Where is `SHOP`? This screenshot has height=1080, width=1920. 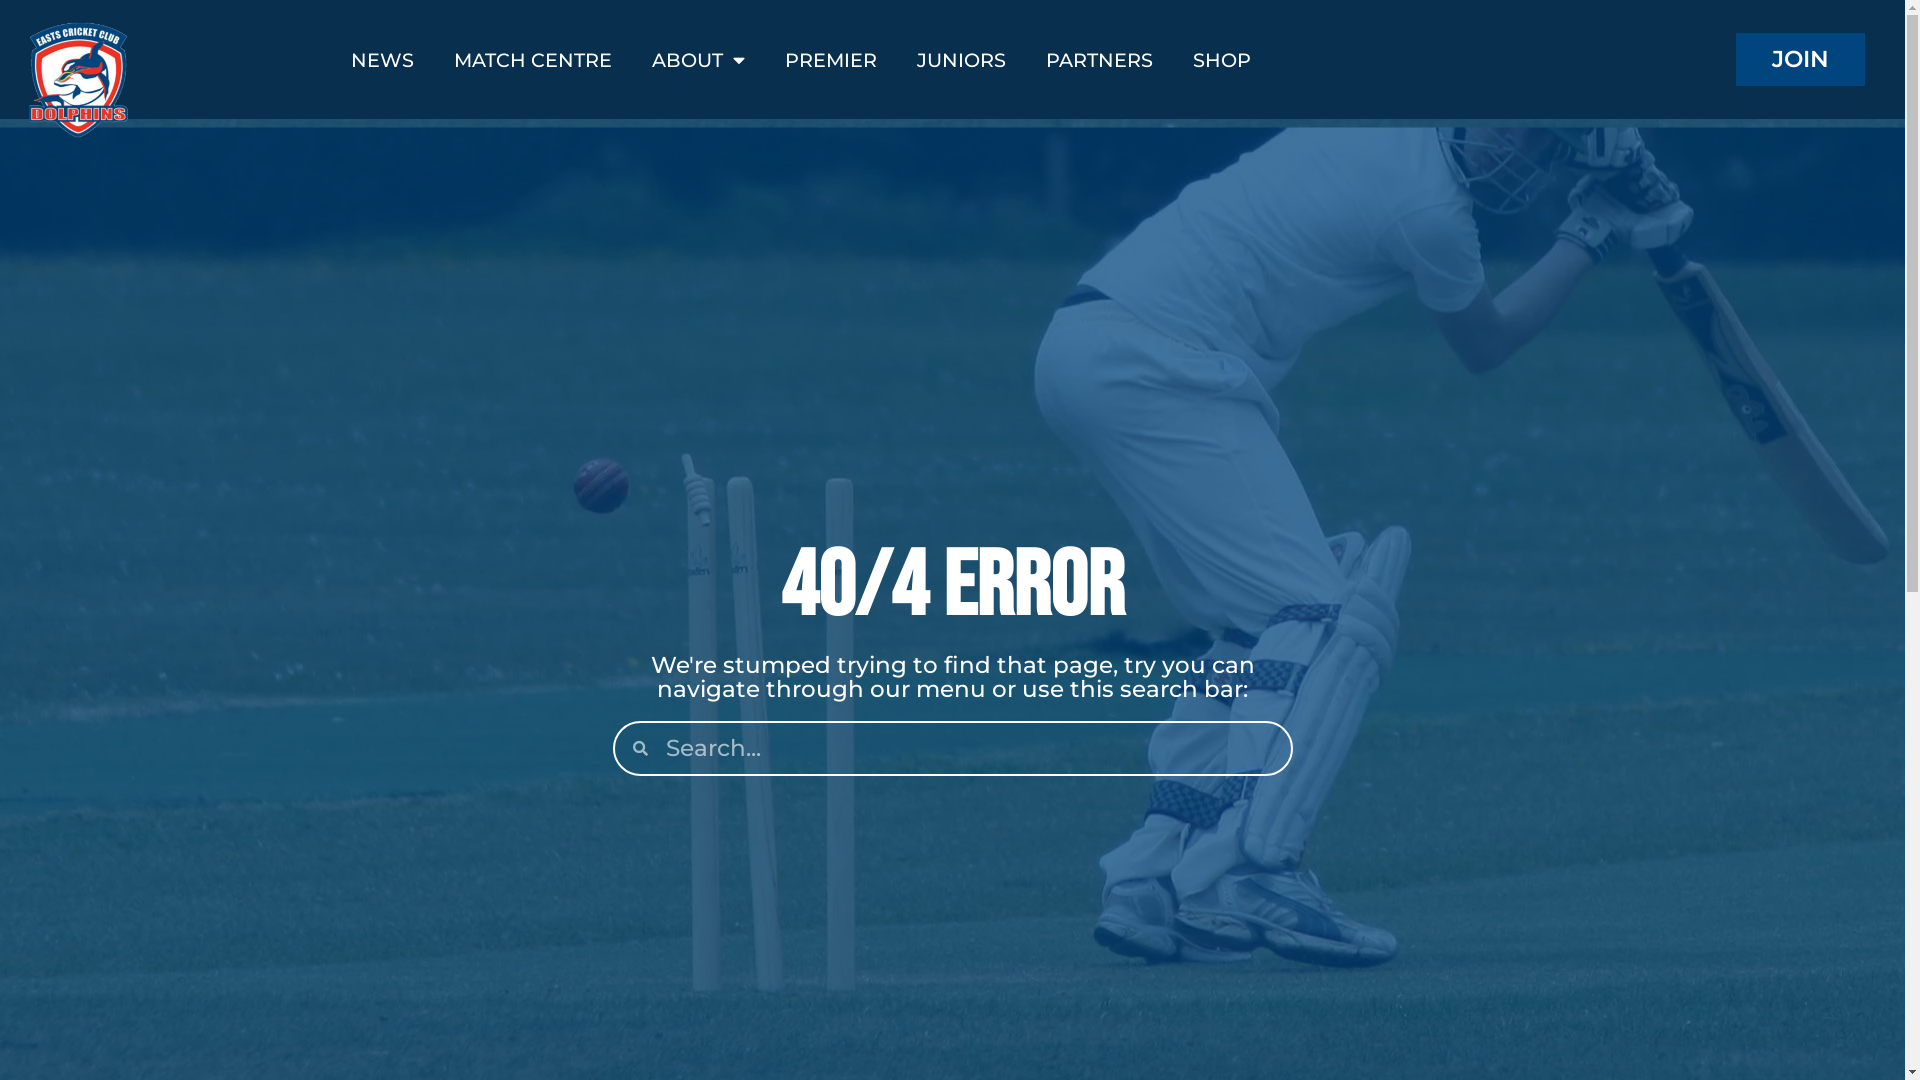 SHOP is located at coordinates (1222, 59).